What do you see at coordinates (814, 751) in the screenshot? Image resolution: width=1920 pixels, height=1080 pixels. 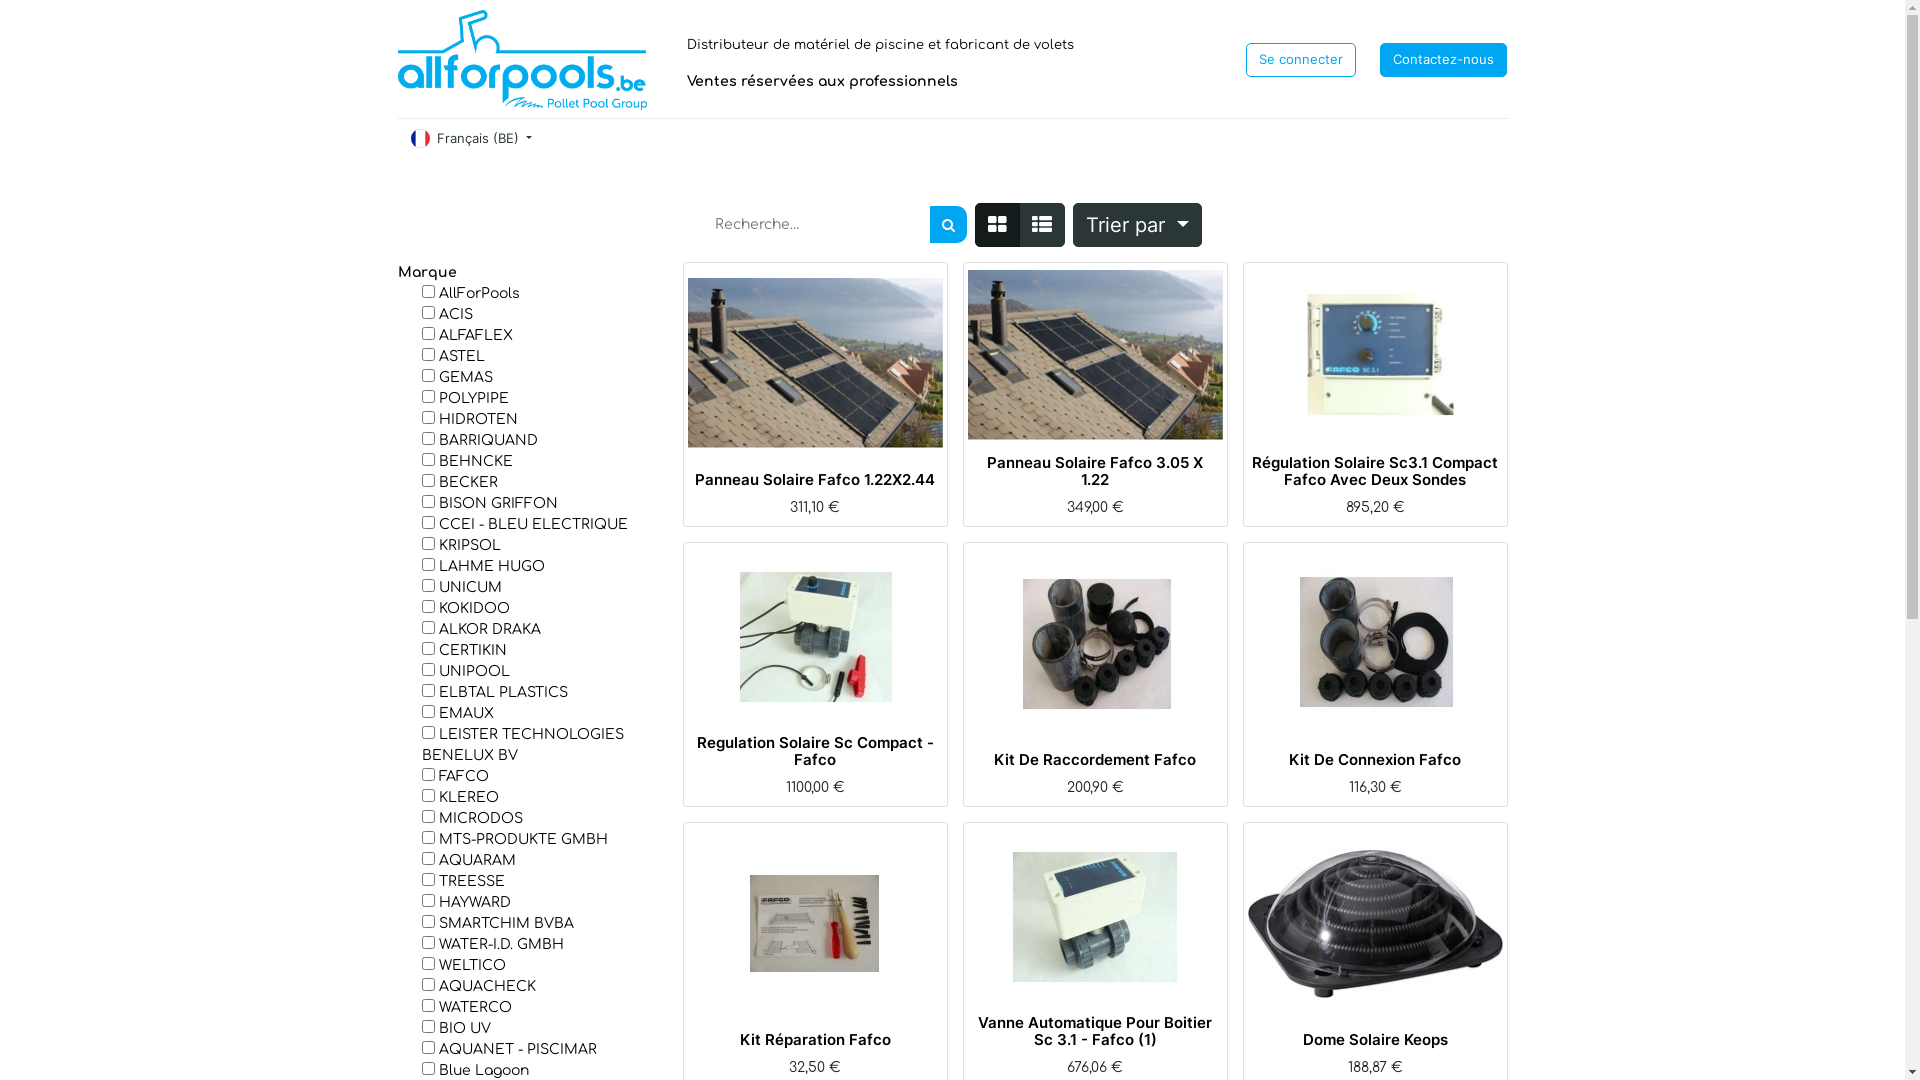 I see `Regulation Solaire Sc Compact - Fafco` at bounding box center [814, 751].